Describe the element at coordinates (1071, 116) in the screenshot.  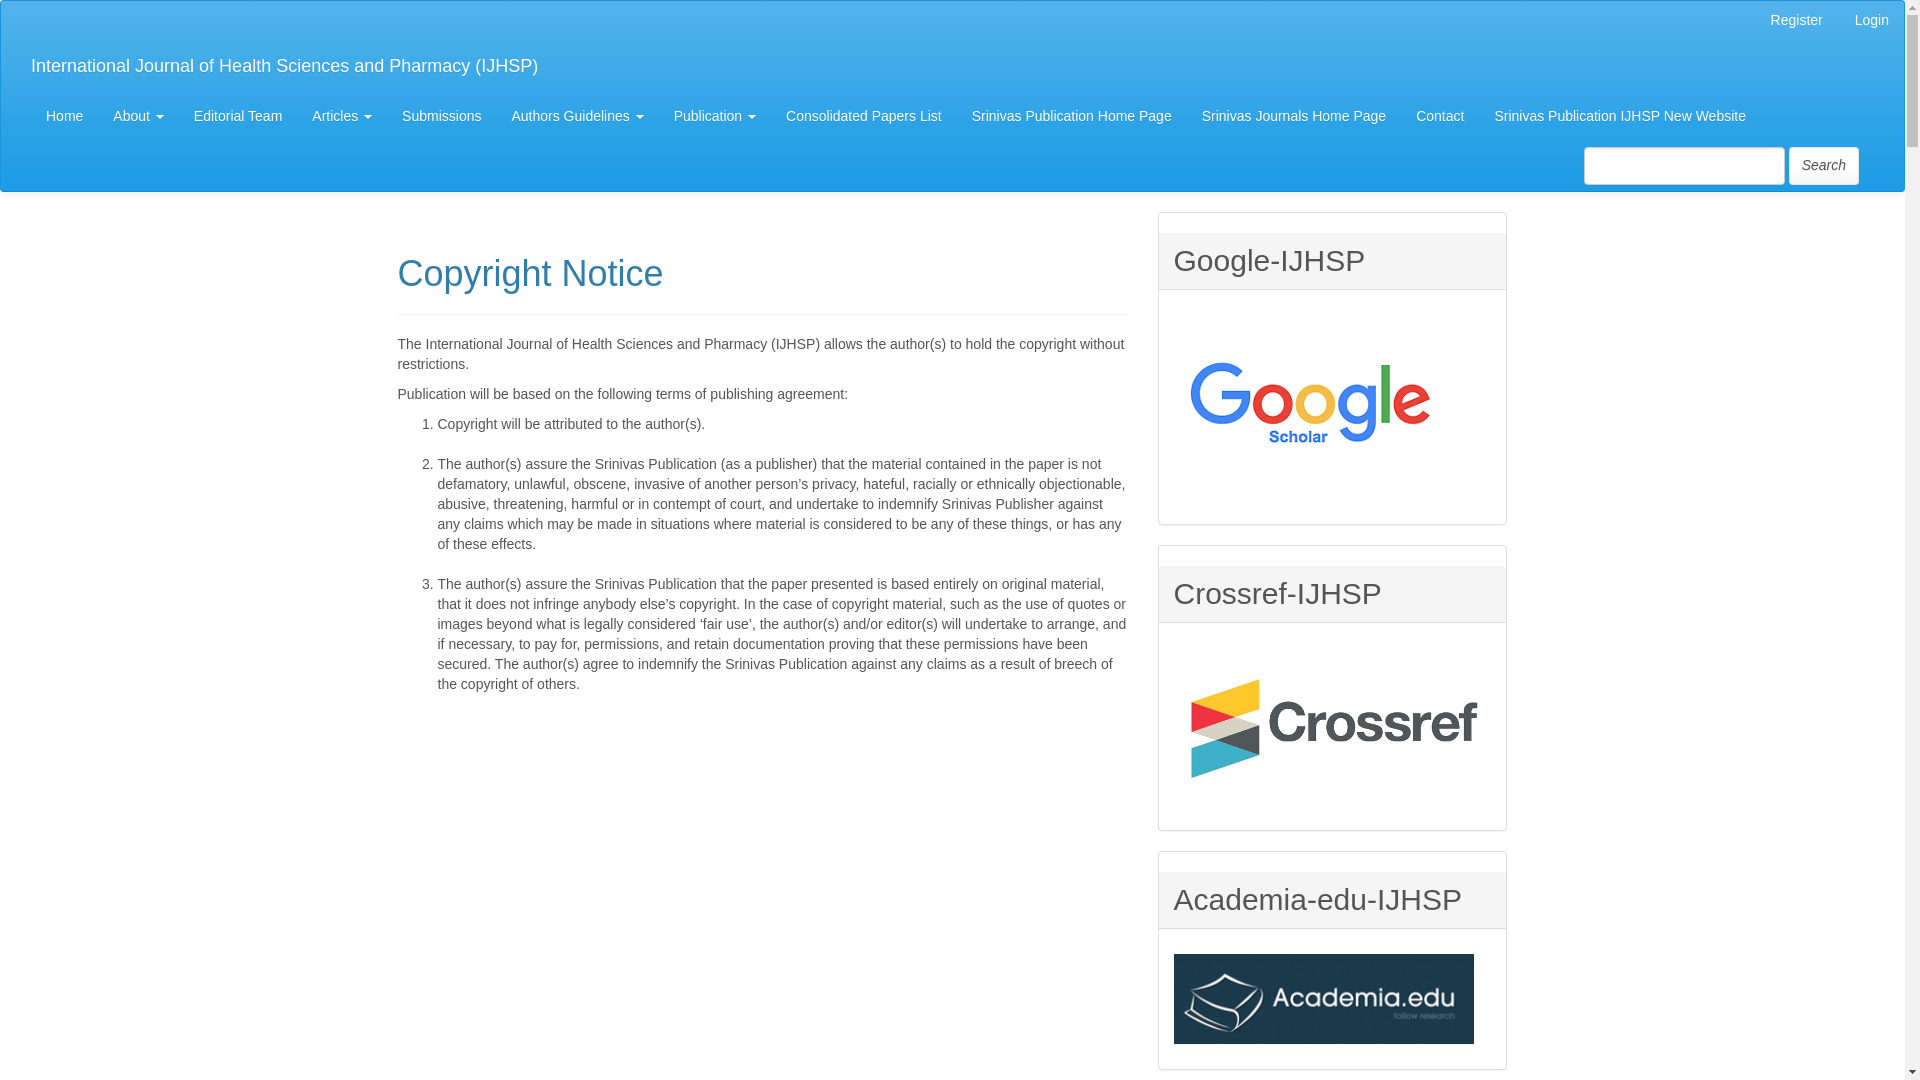
I see `Srinivas Publication Home Page` at that location.